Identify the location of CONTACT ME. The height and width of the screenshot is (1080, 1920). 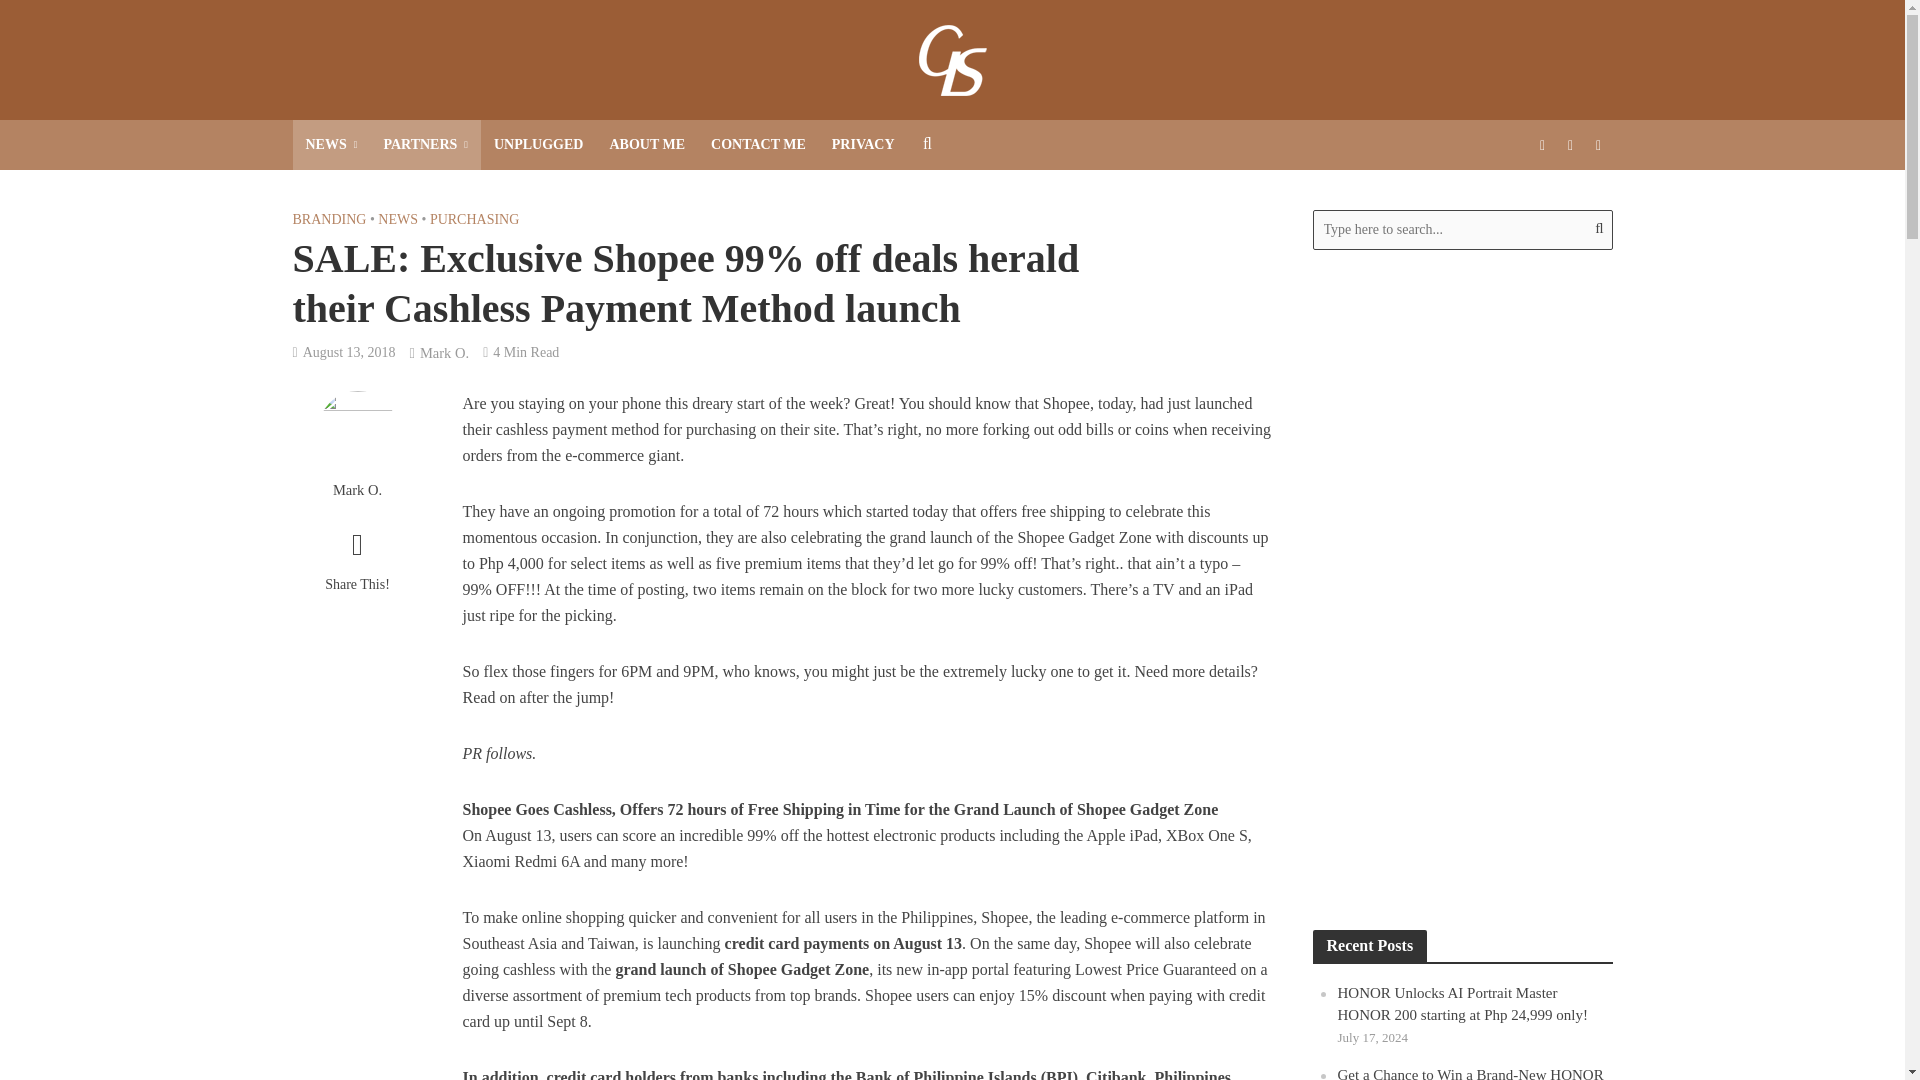
(758, 144).